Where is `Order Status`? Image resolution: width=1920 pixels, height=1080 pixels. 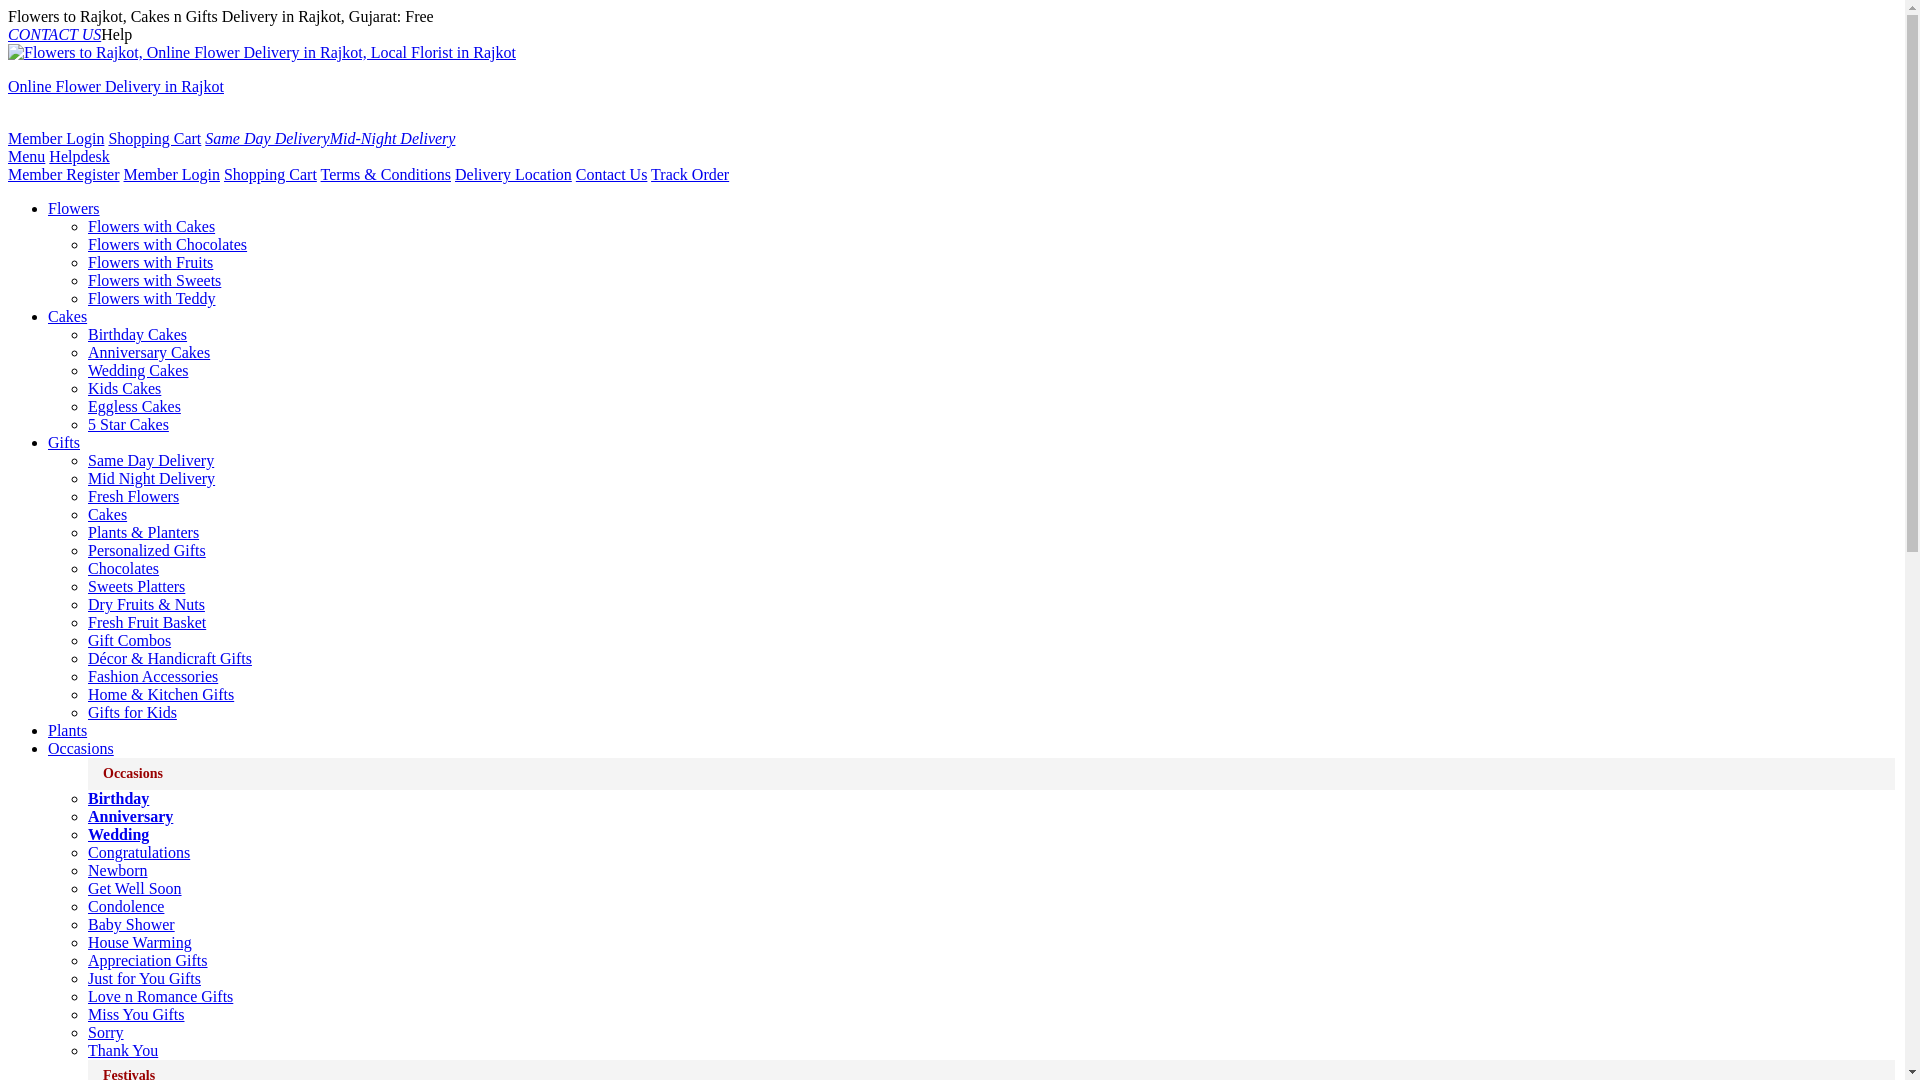 Order Status is located at coordinates (690, 174).